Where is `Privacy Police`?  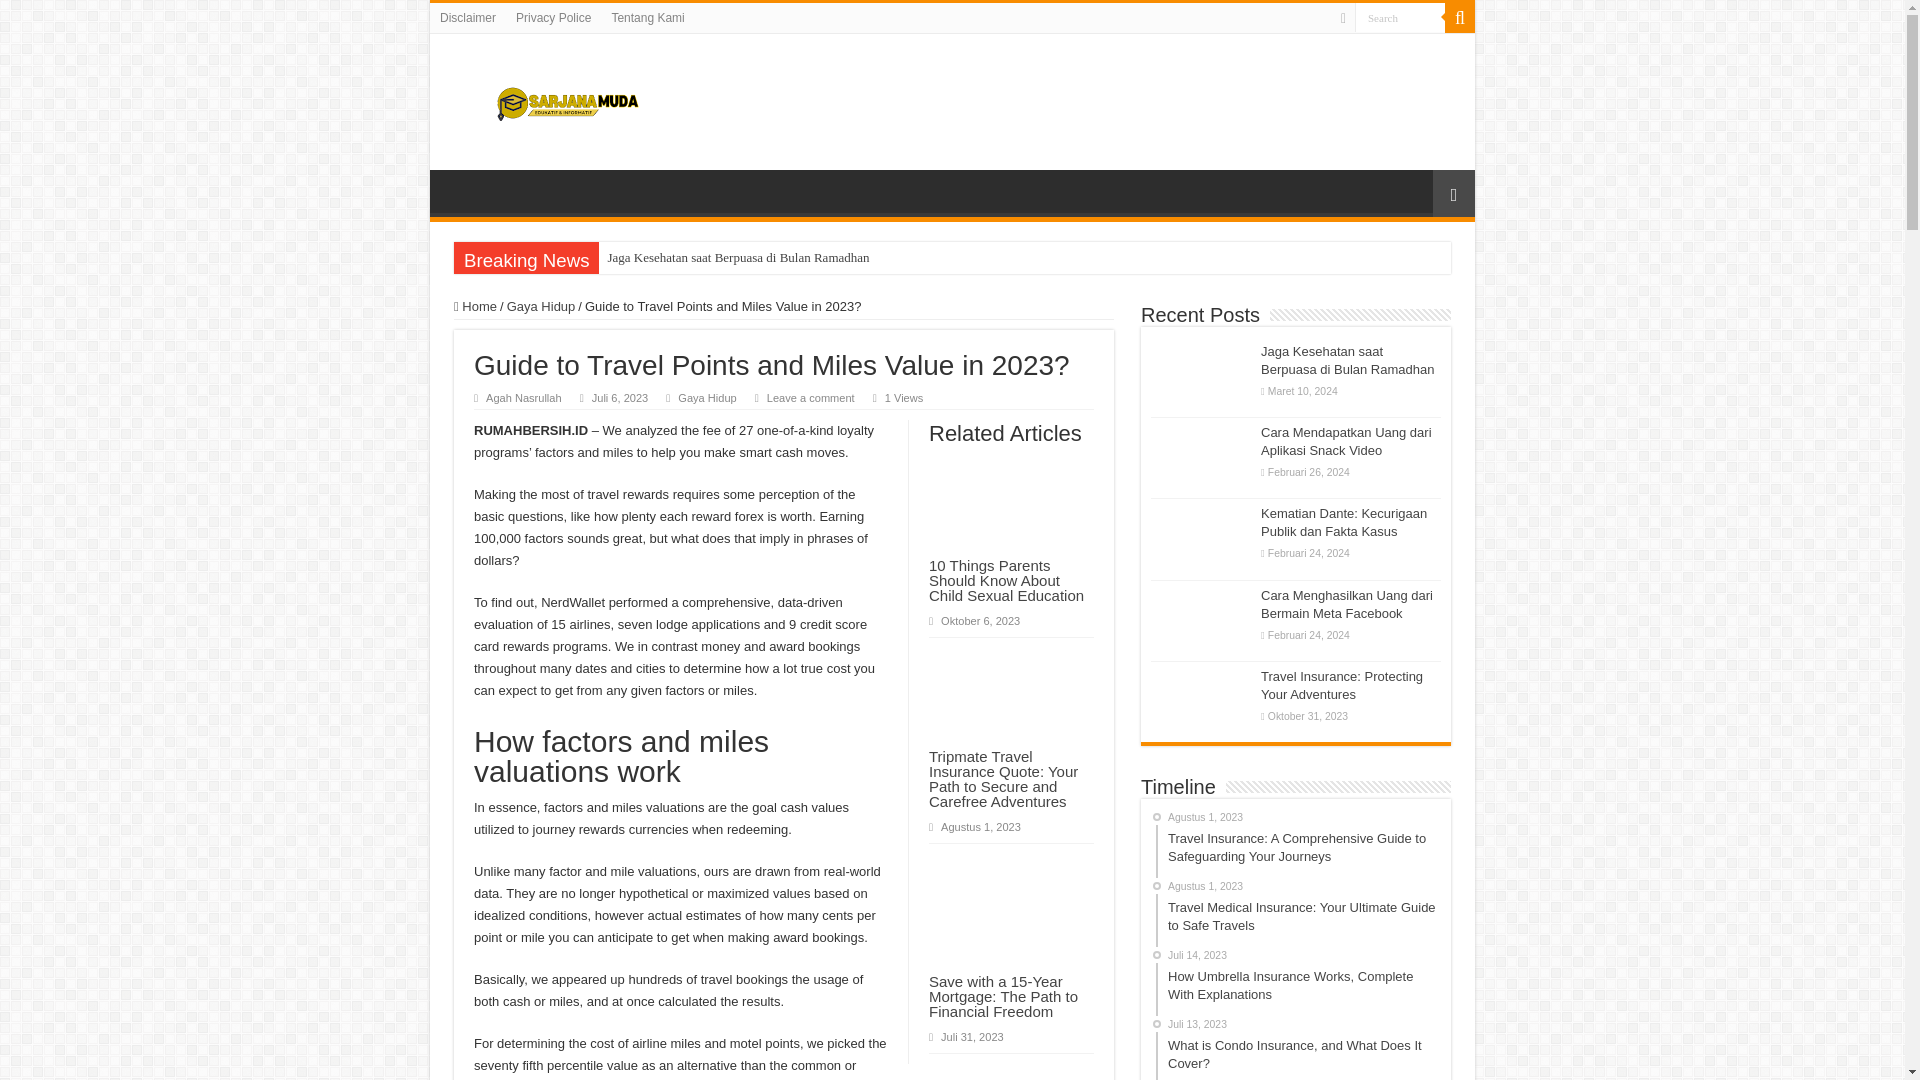
Privacy Police is located at coordinates (553, 18).